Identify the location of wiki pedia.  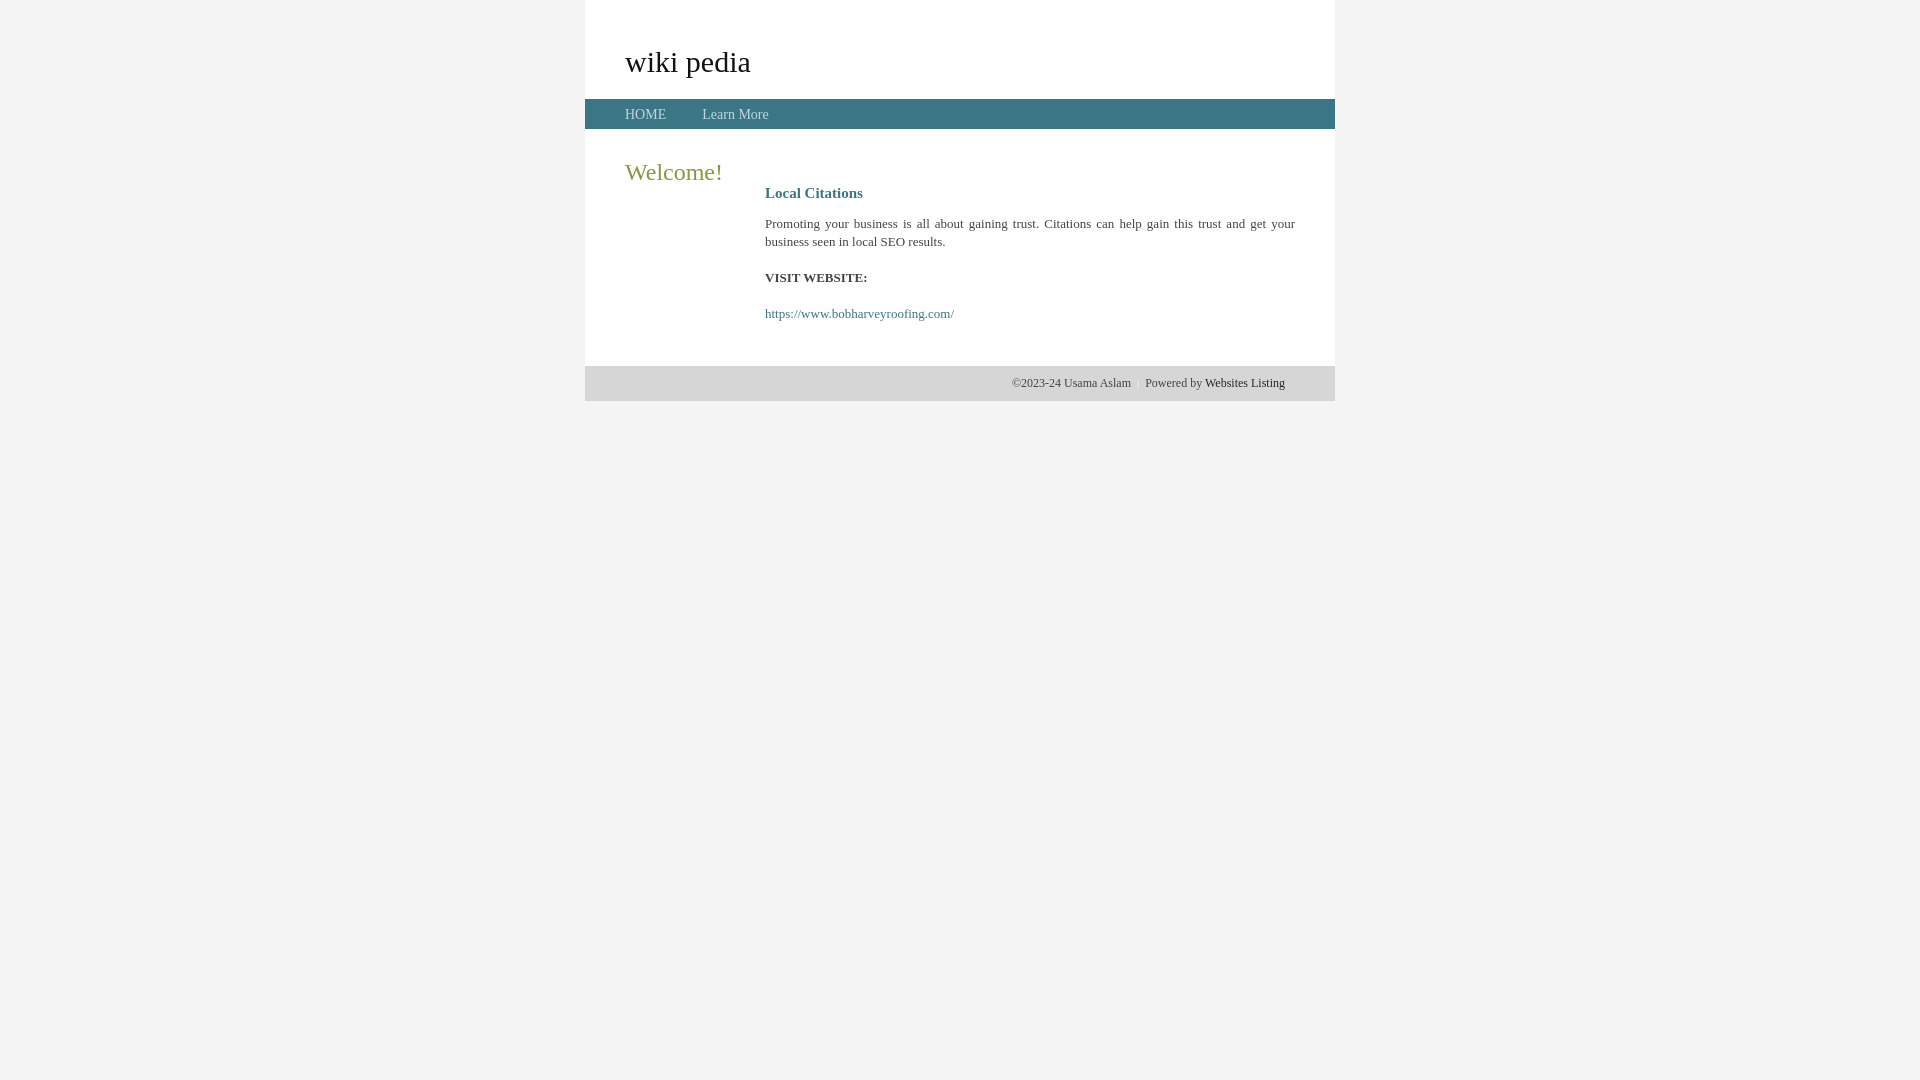
(688, 61).